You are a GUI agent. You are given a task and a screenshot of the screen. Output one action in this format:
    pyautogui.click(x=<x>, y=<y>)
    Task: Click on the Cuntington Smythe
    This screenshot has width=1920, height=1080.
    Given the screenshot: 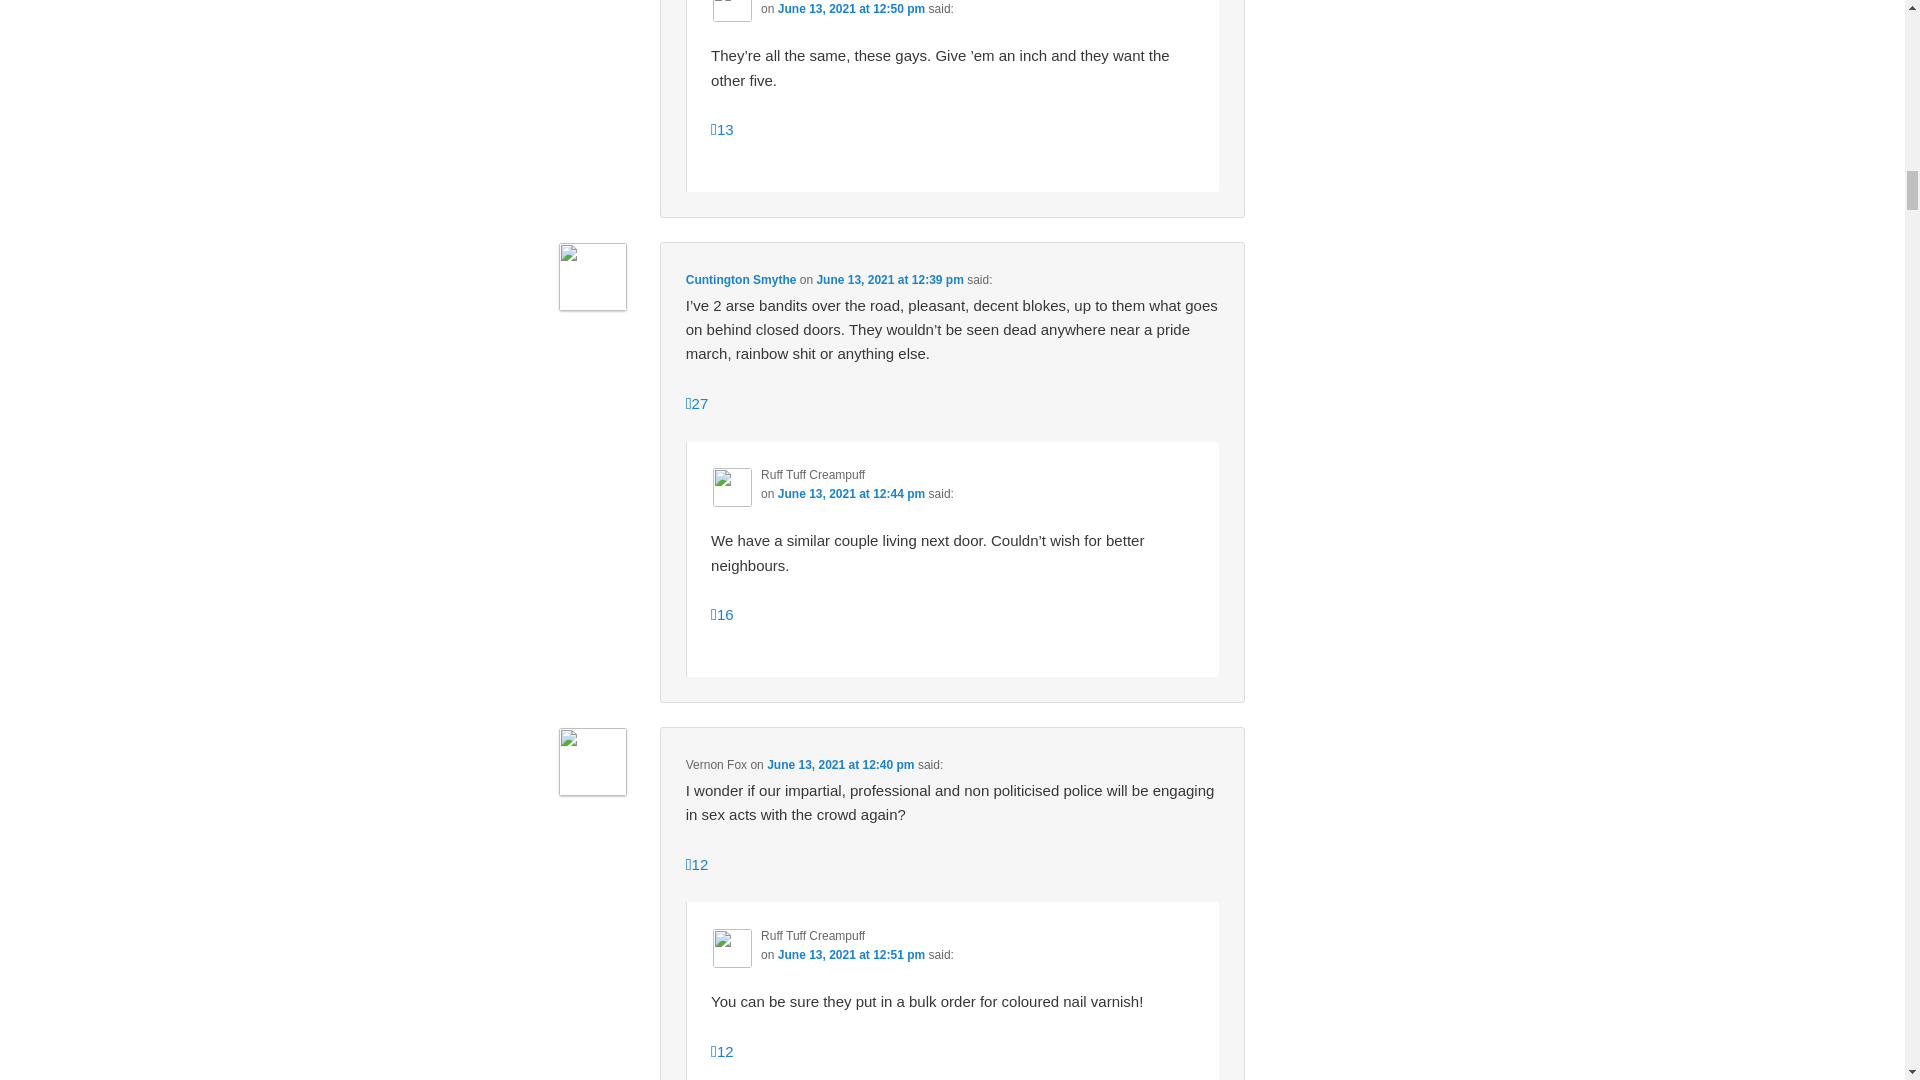 What is the action you would take?
    pyautogui.click(x=740, y=280)
    